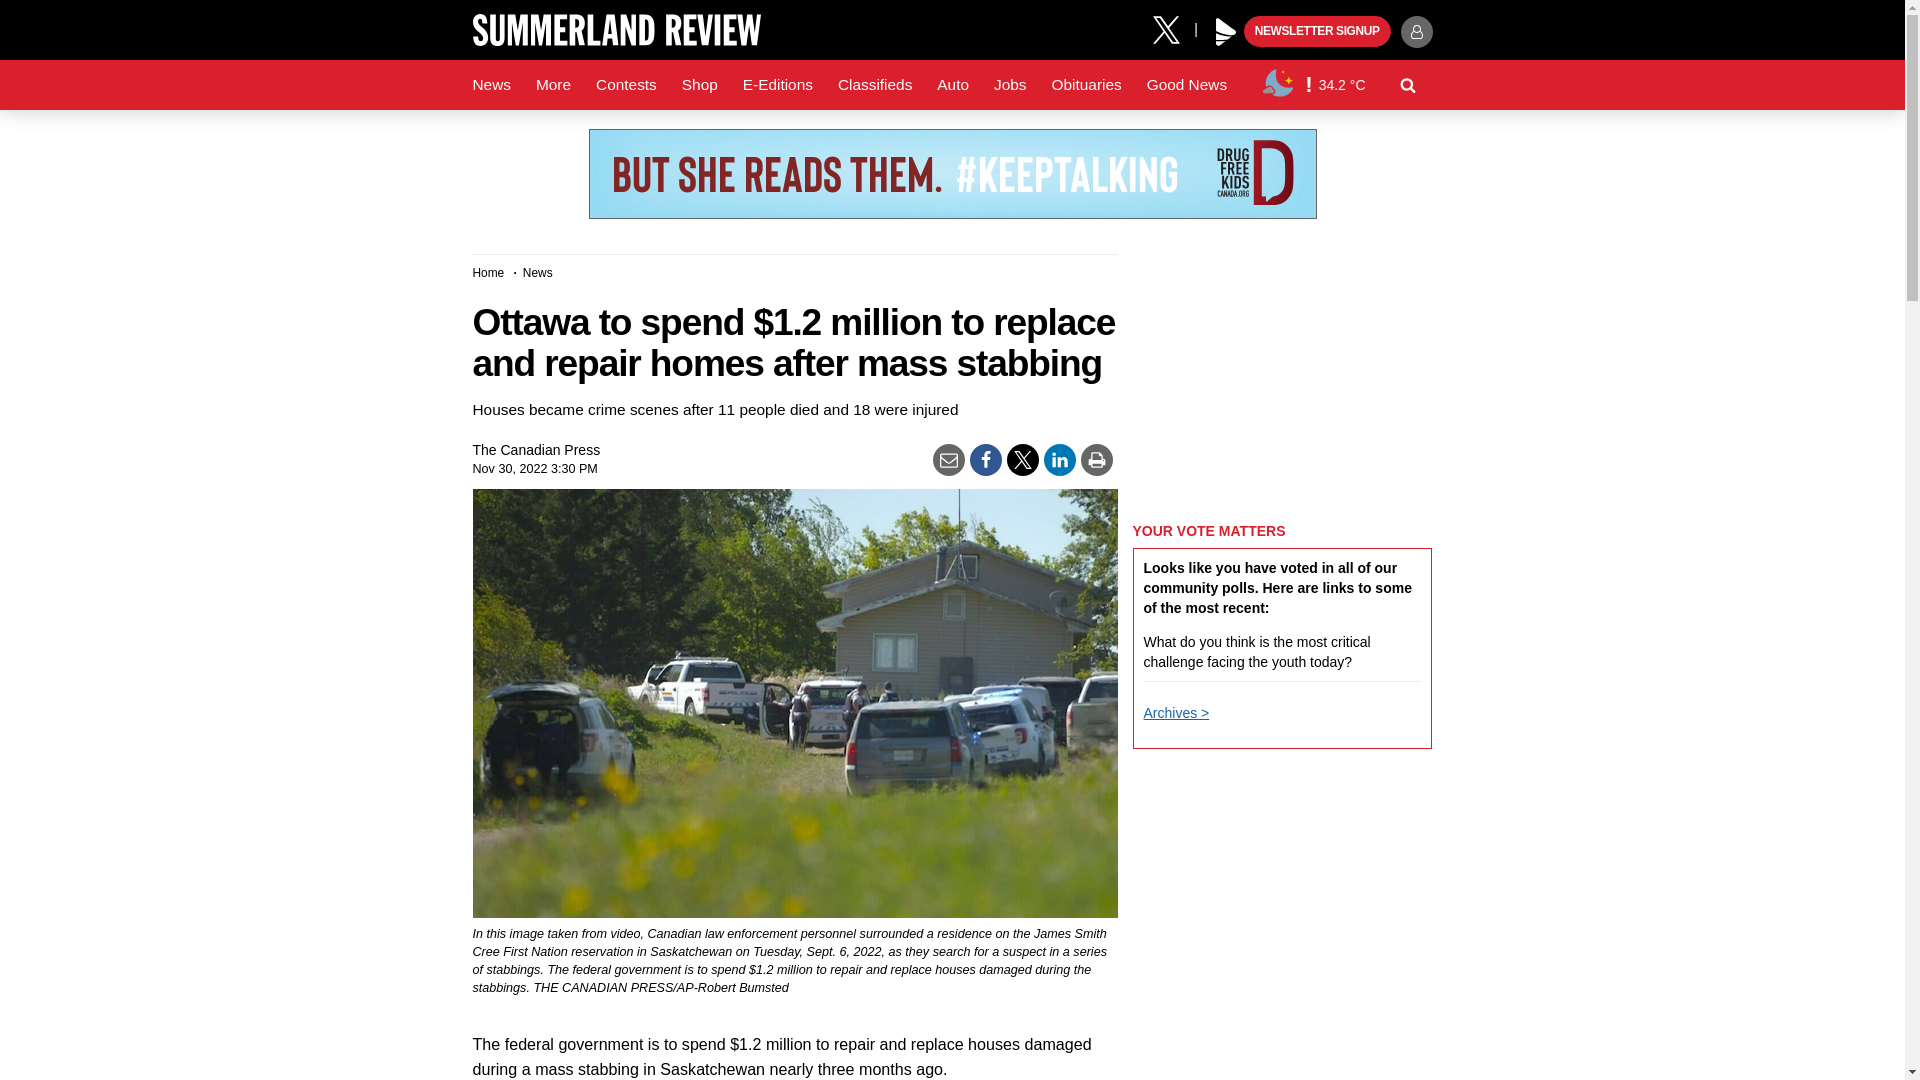  Describe the element at coordinates (1226, 32) in the screenshot. I see `Play` at that location.